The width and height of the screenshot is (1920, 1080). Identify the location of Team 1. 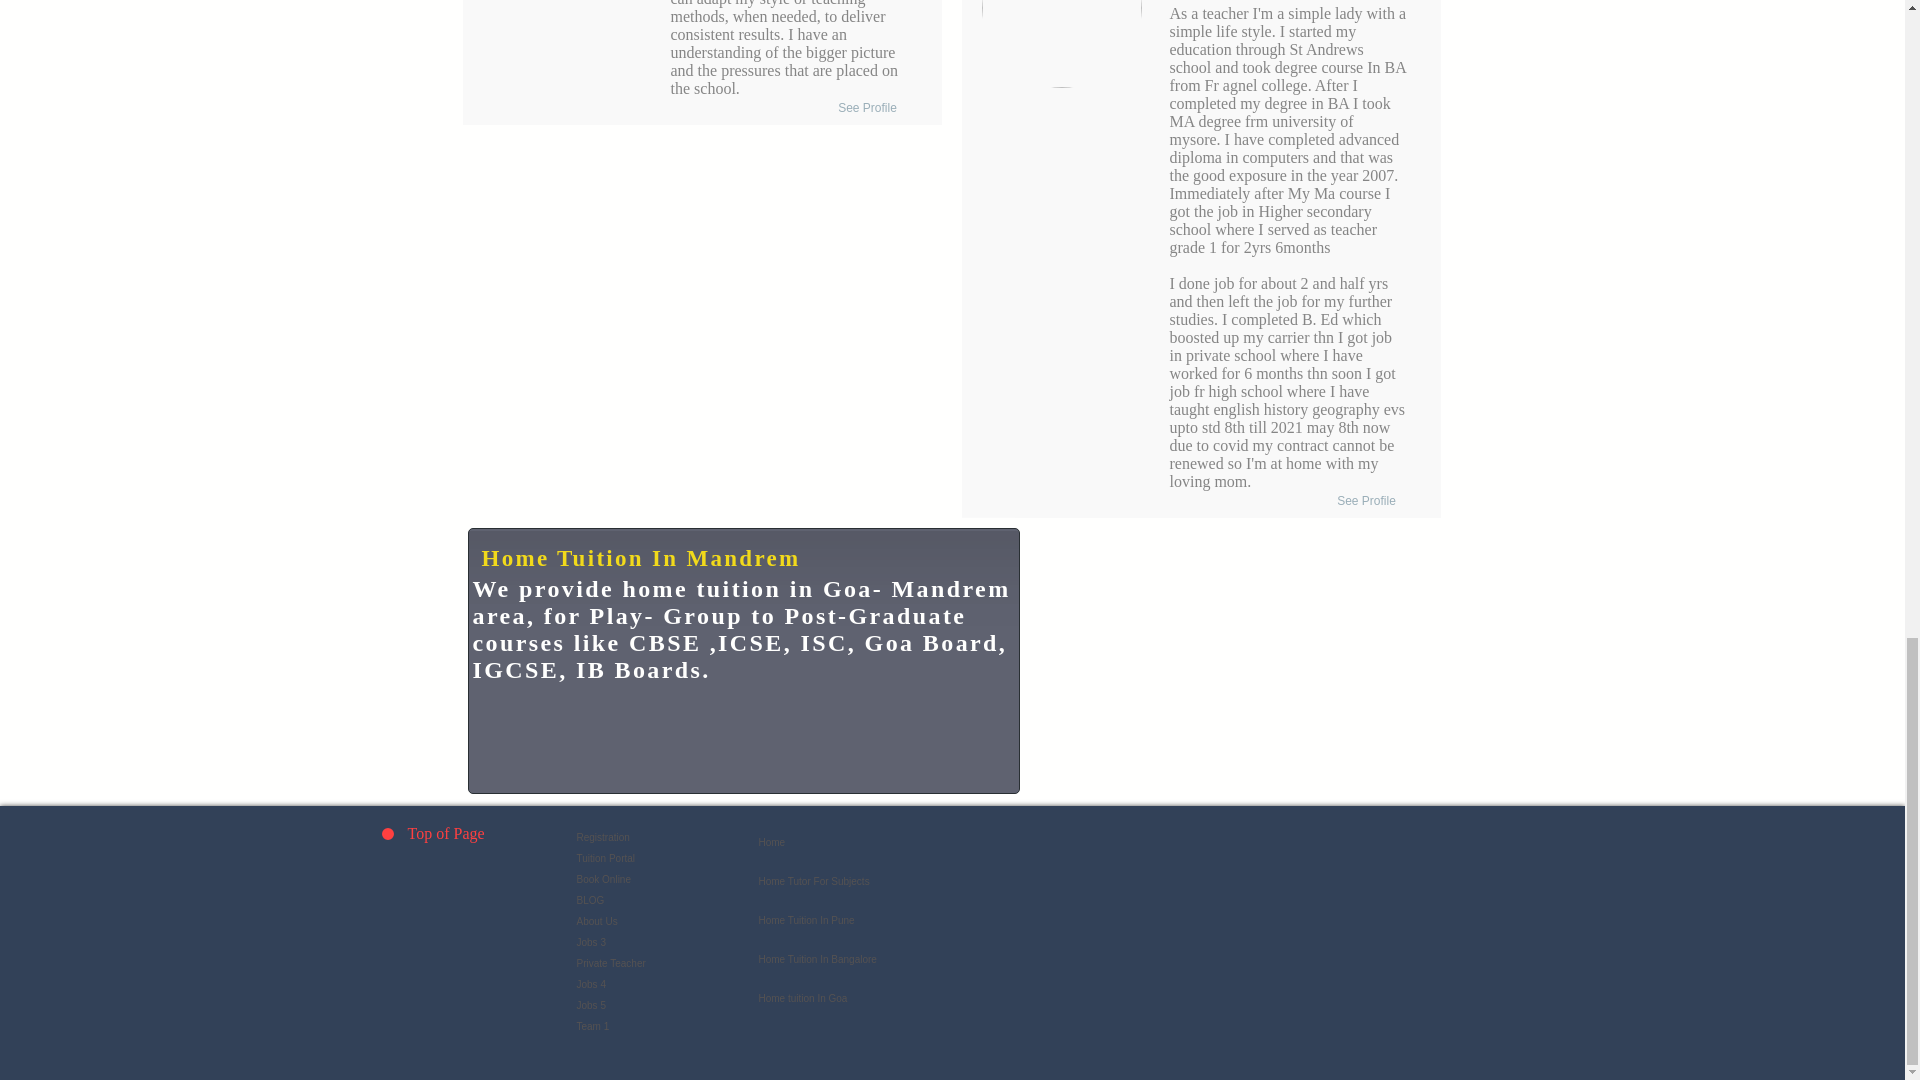
(666, 1026).